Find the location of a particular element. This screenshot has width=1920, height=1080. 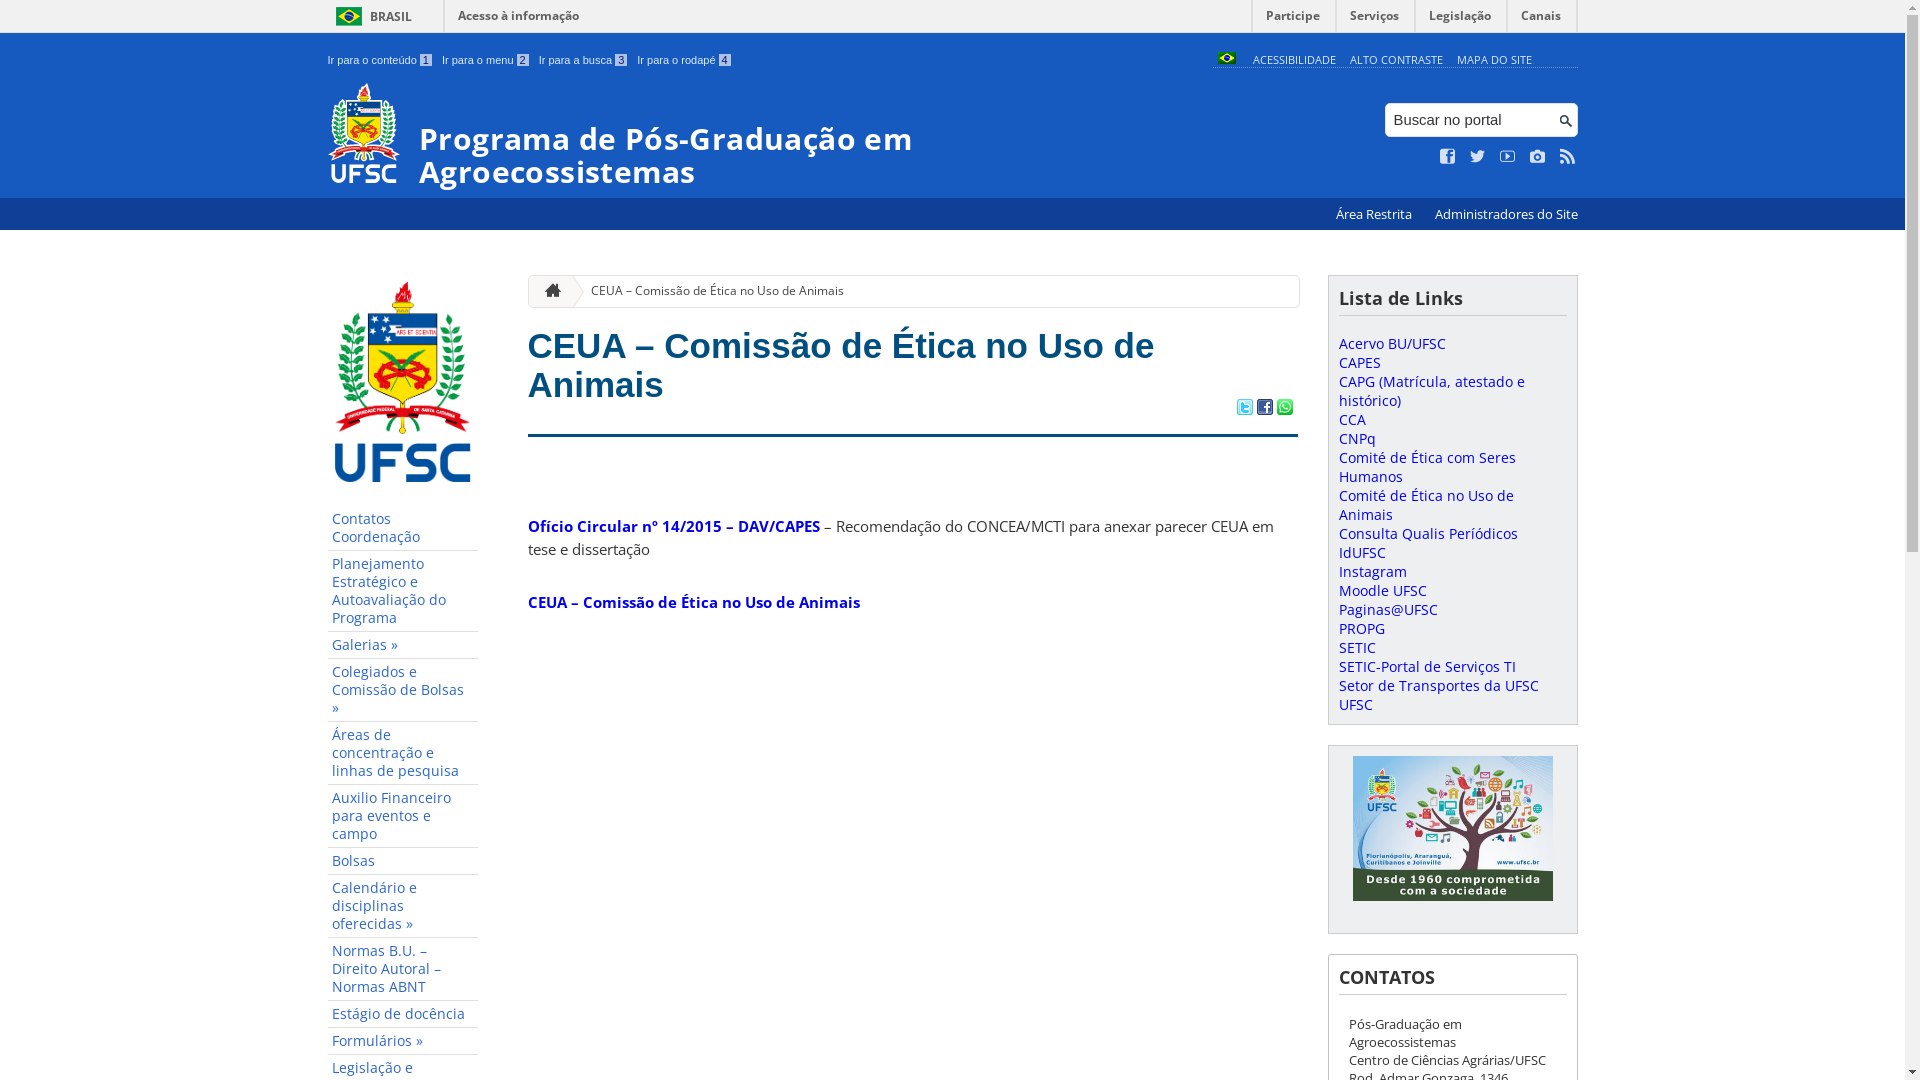

Bolsas is located at coordinates (403, 862).